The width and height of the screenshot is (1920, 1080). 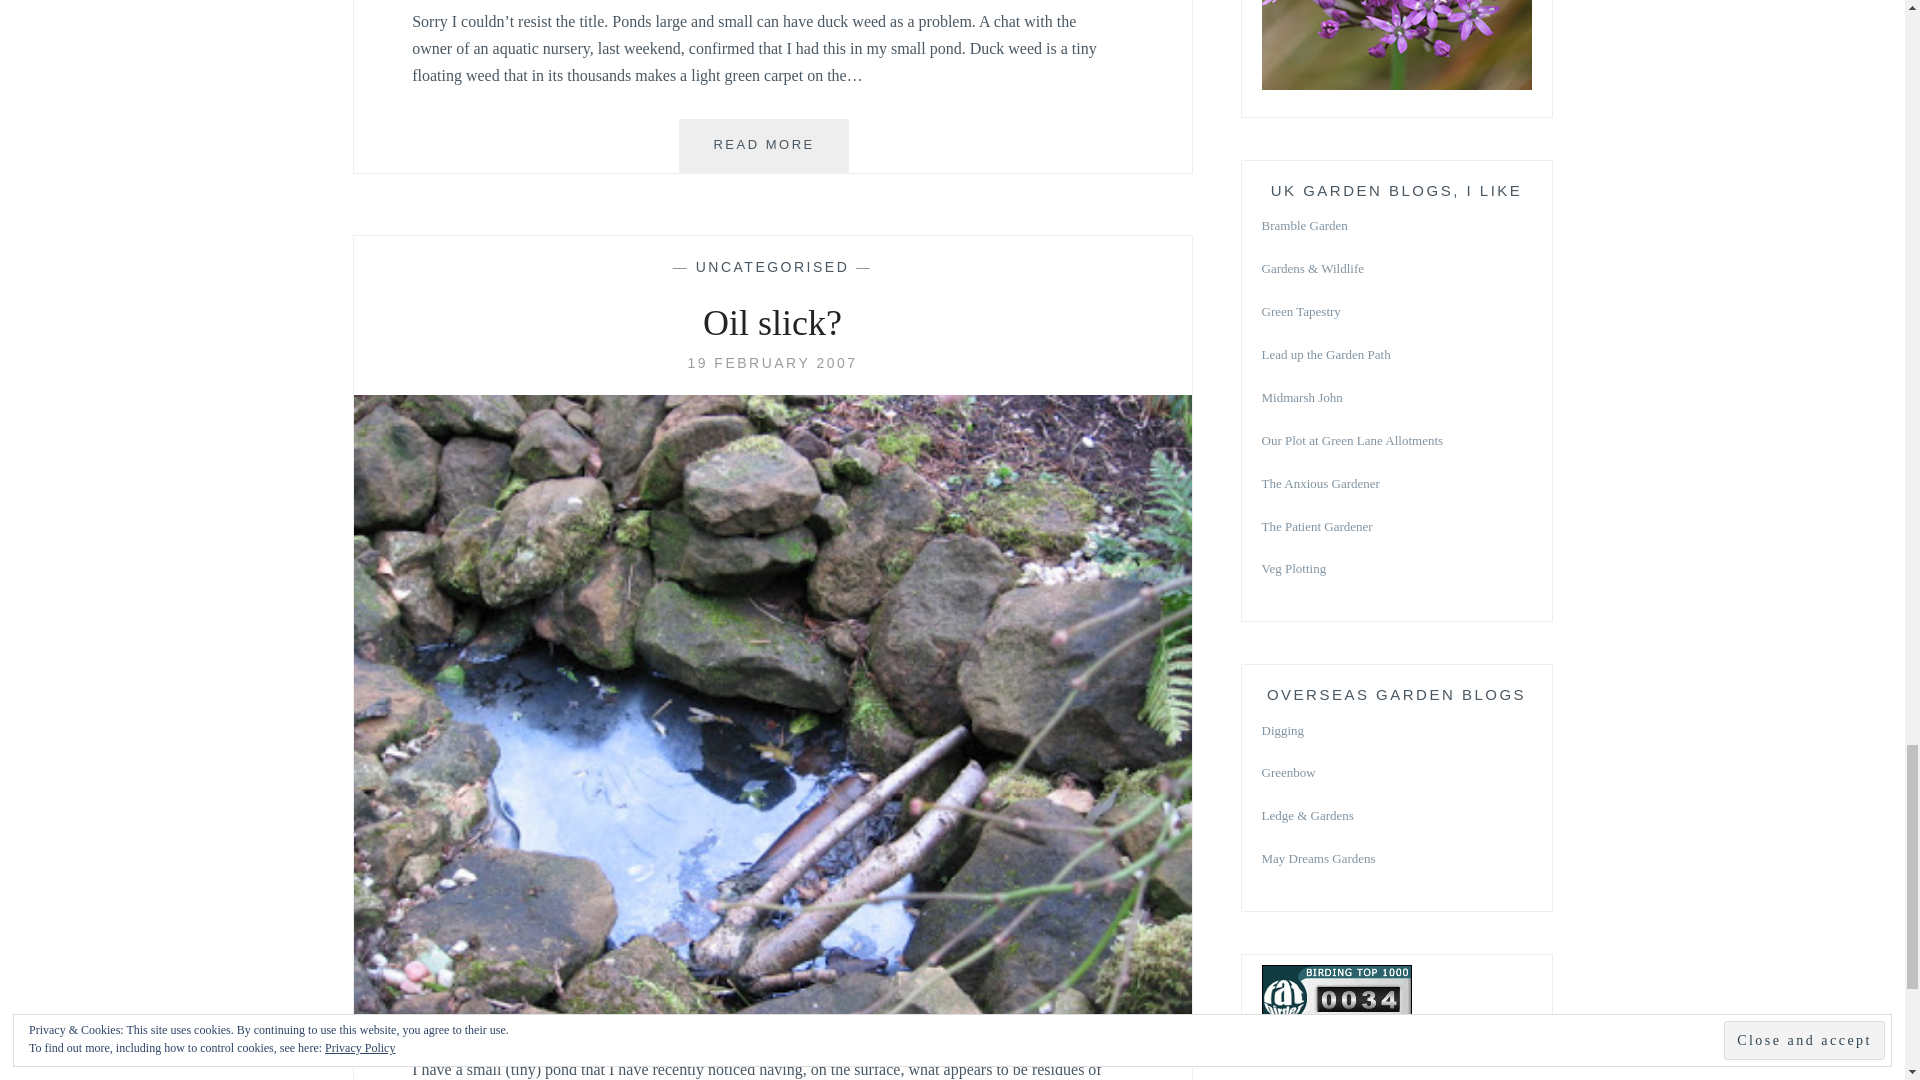 What do you see at coordinates (772, 1018) in the screenshot?
I see `Oil slick?` at bounding box center [772, 1018].